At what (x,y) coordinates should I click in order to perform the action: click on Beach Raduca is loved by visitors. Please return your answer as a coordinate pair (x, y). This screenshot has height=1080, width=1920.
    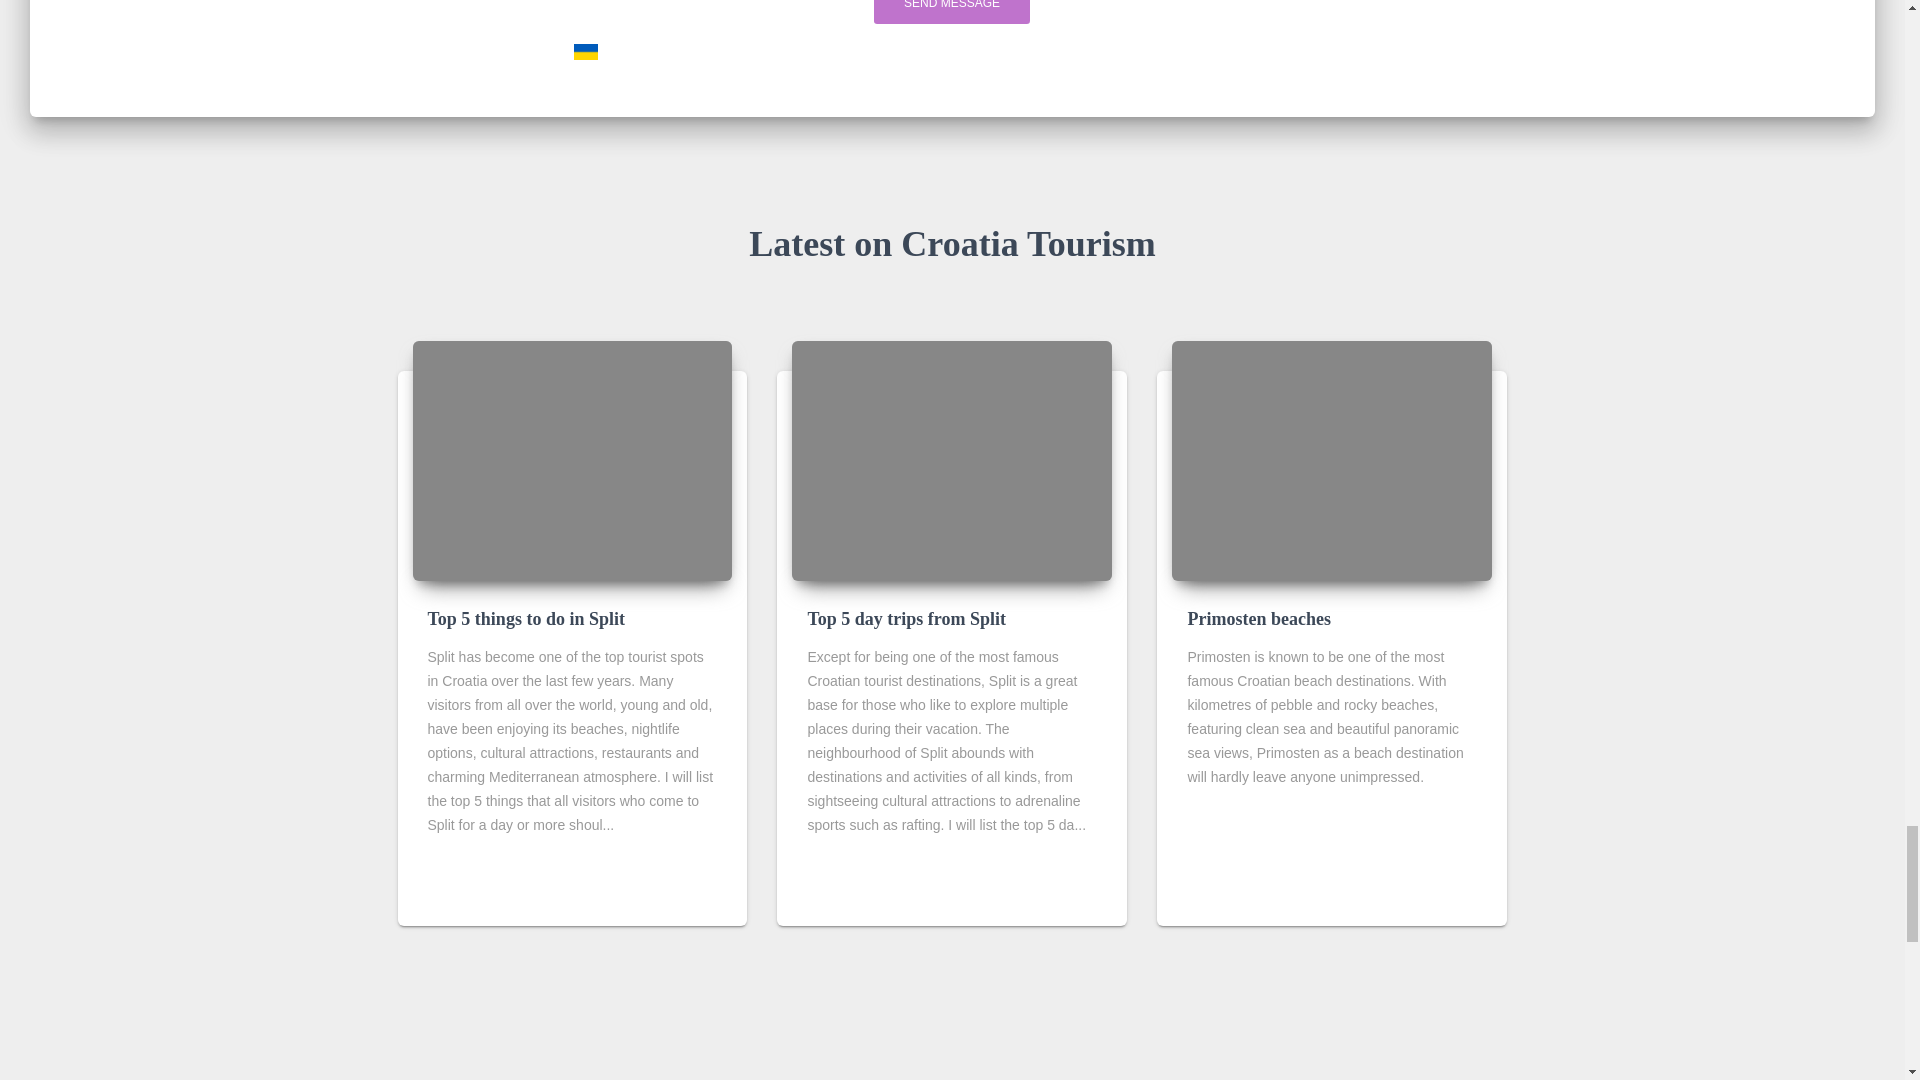
    Looking at the image, I should click on (1331, 461).